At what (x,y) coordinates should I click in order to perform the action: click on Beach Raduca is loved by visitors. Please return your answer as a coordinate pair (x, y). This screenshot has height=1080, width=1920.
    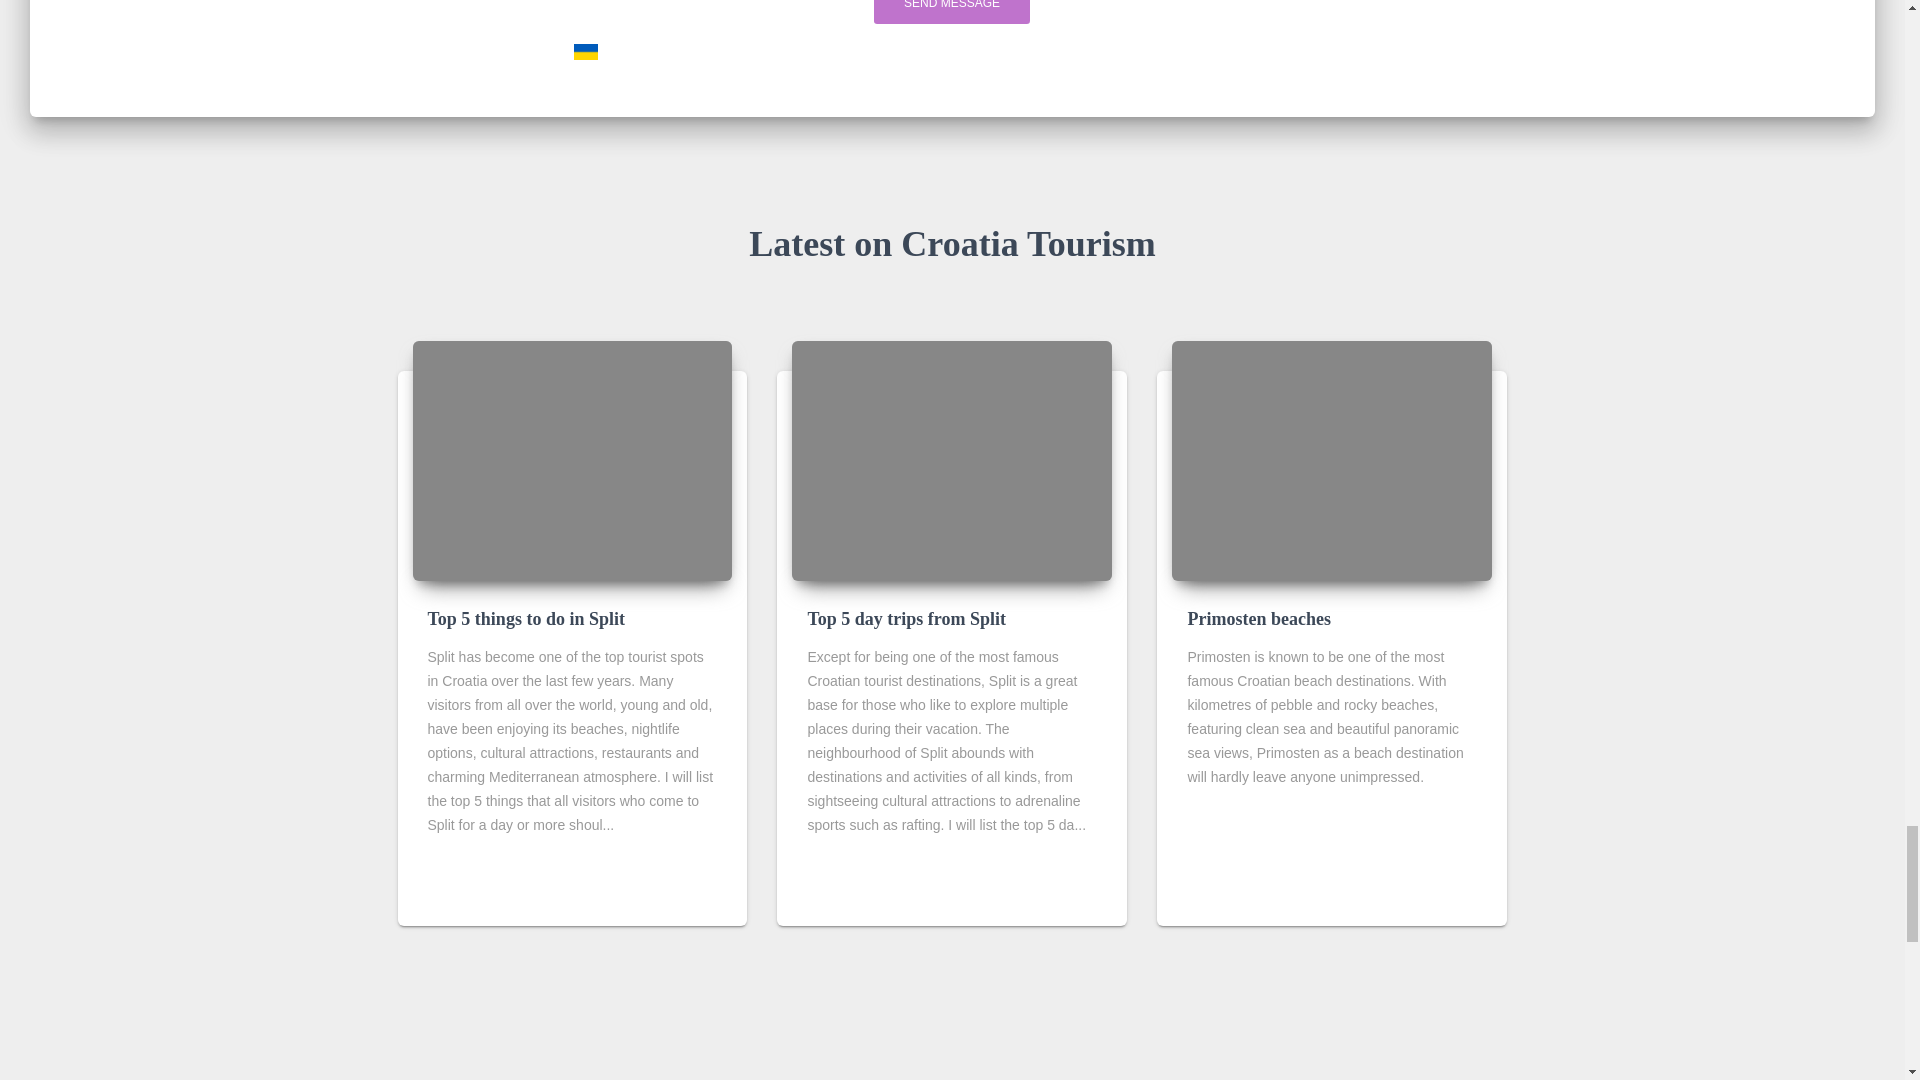
    Looking at the image, I should click on (1331, 461).